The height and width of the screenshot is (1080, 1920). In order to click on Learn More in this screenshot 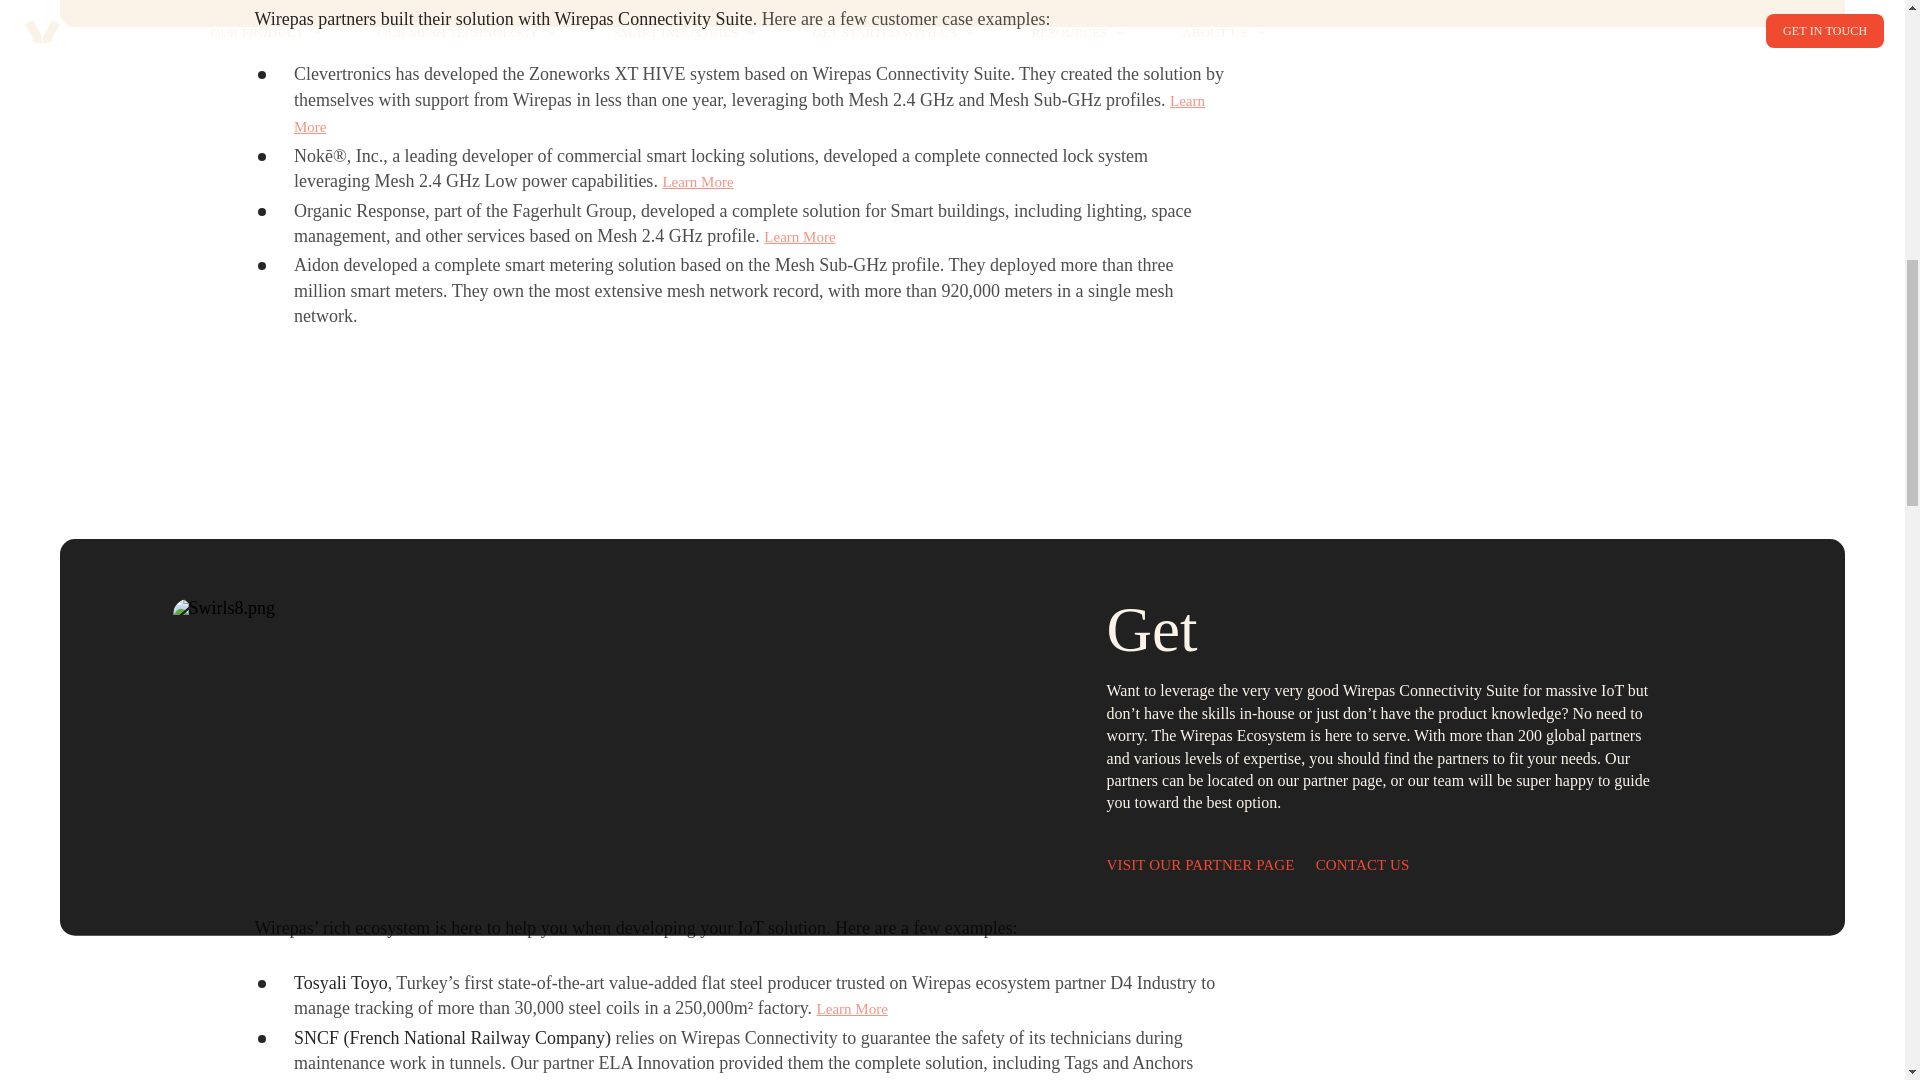, I will do `click(800, 236)`.